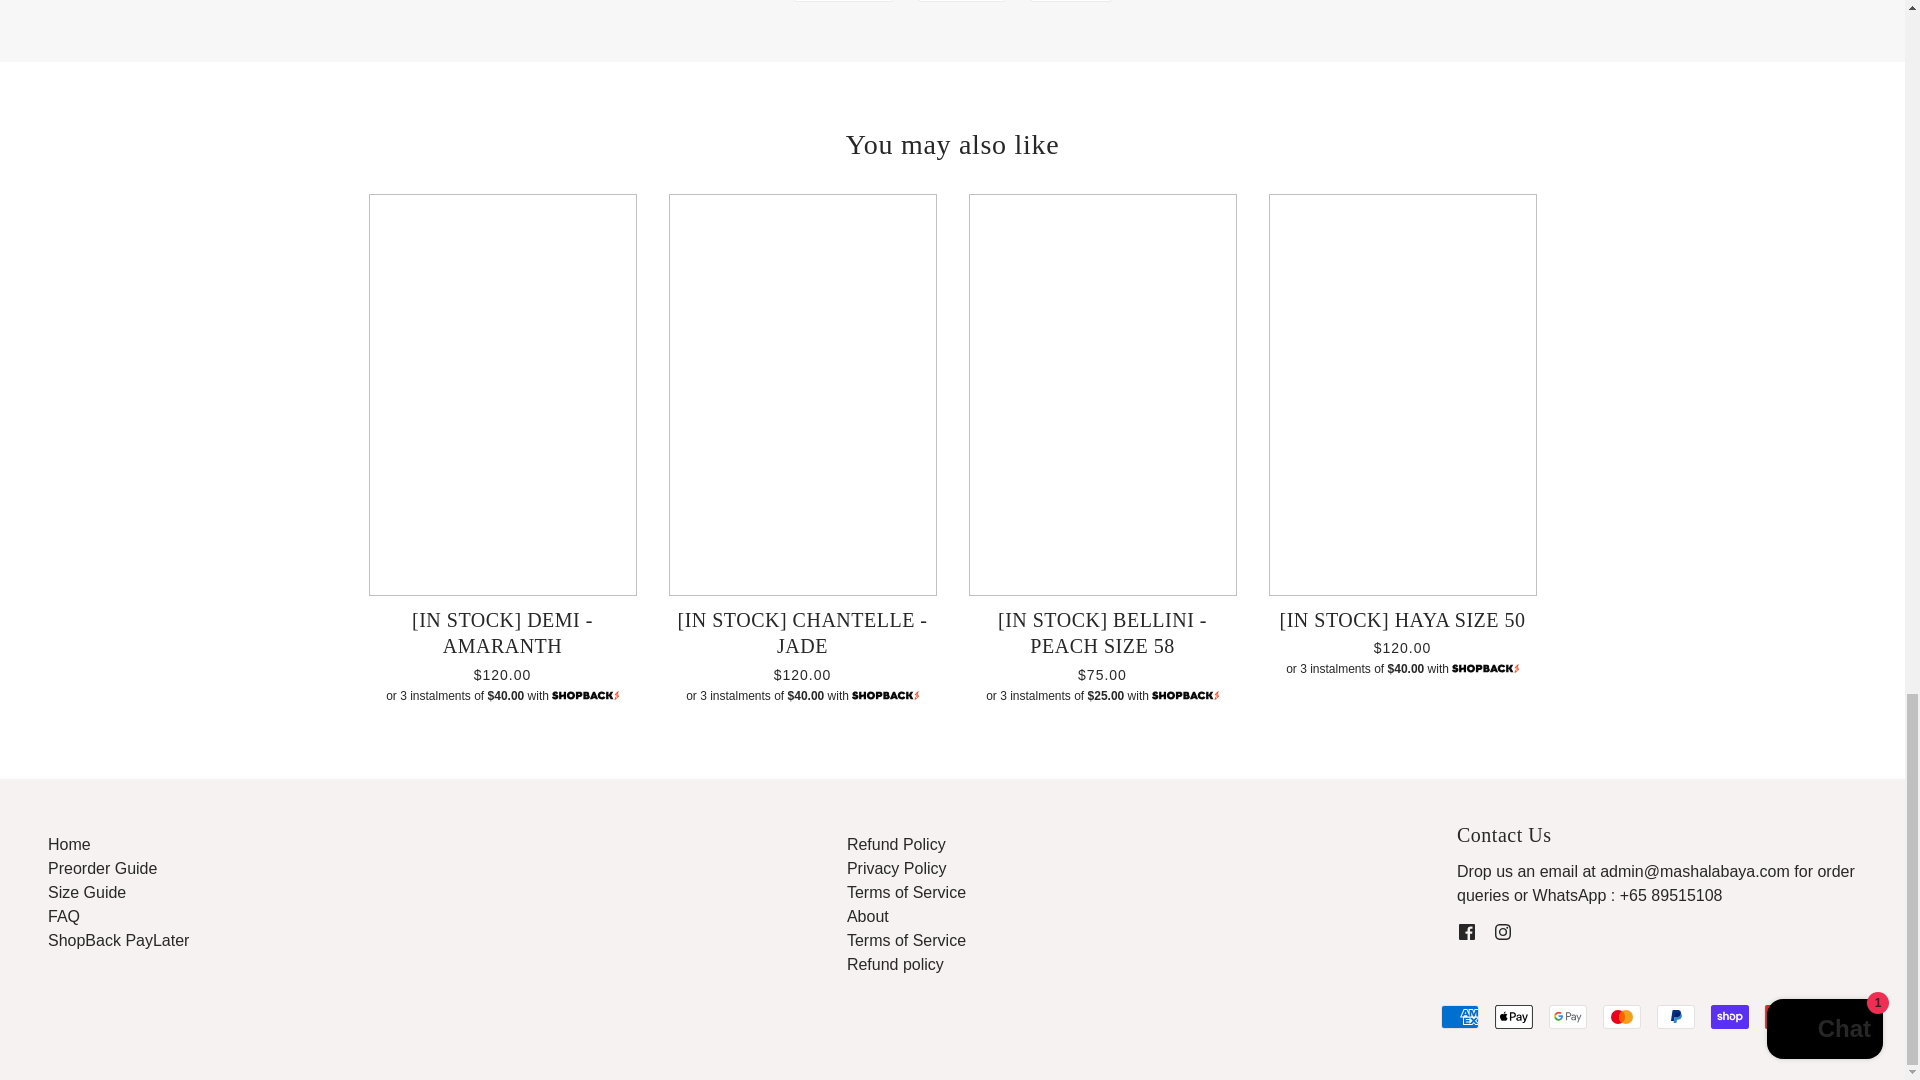 The width and height of the screenshot is (1920, 1080). What do you see at coordinates (896, 844) in the screenshot?
I see `Refund Policy` at bounding box center [896, 844].